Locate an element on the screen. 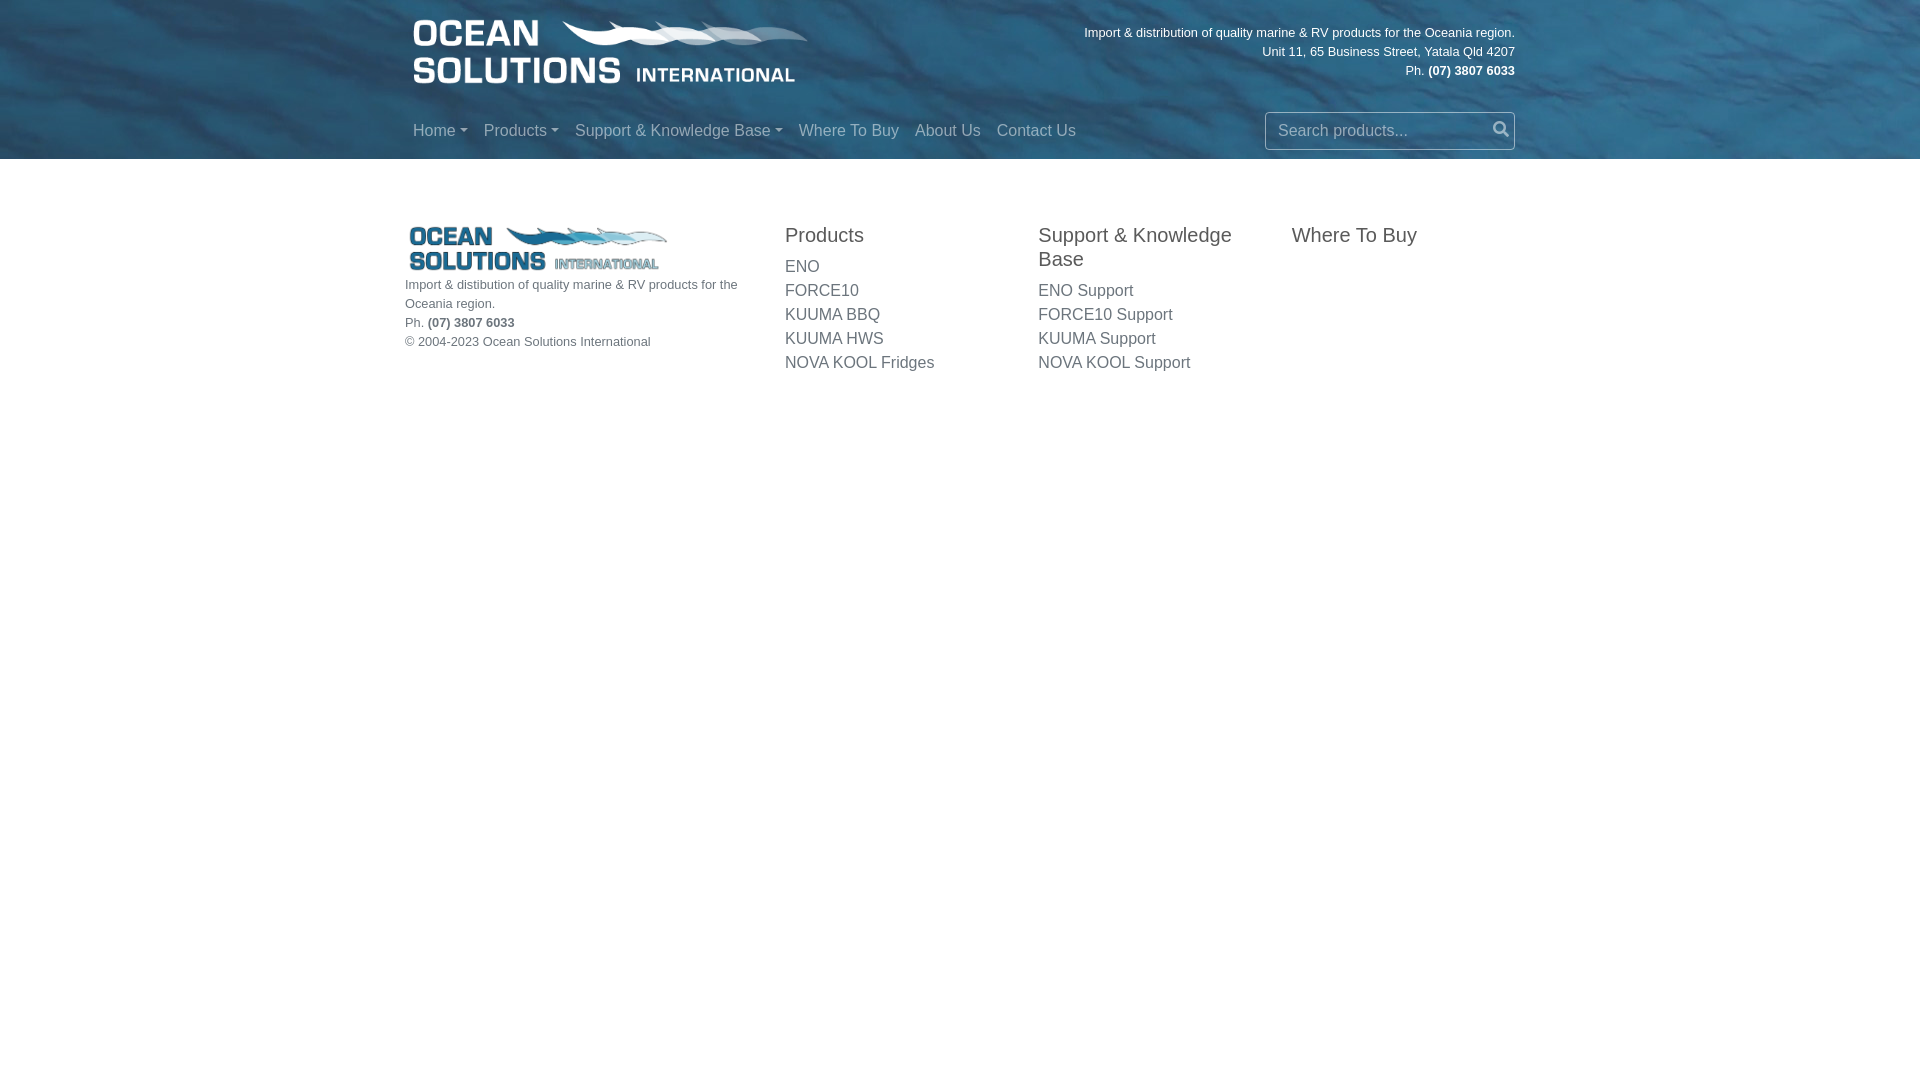 The height and width of the screenshot is (1080, 1920). Where To Buy is located at coordinates (849, 131).